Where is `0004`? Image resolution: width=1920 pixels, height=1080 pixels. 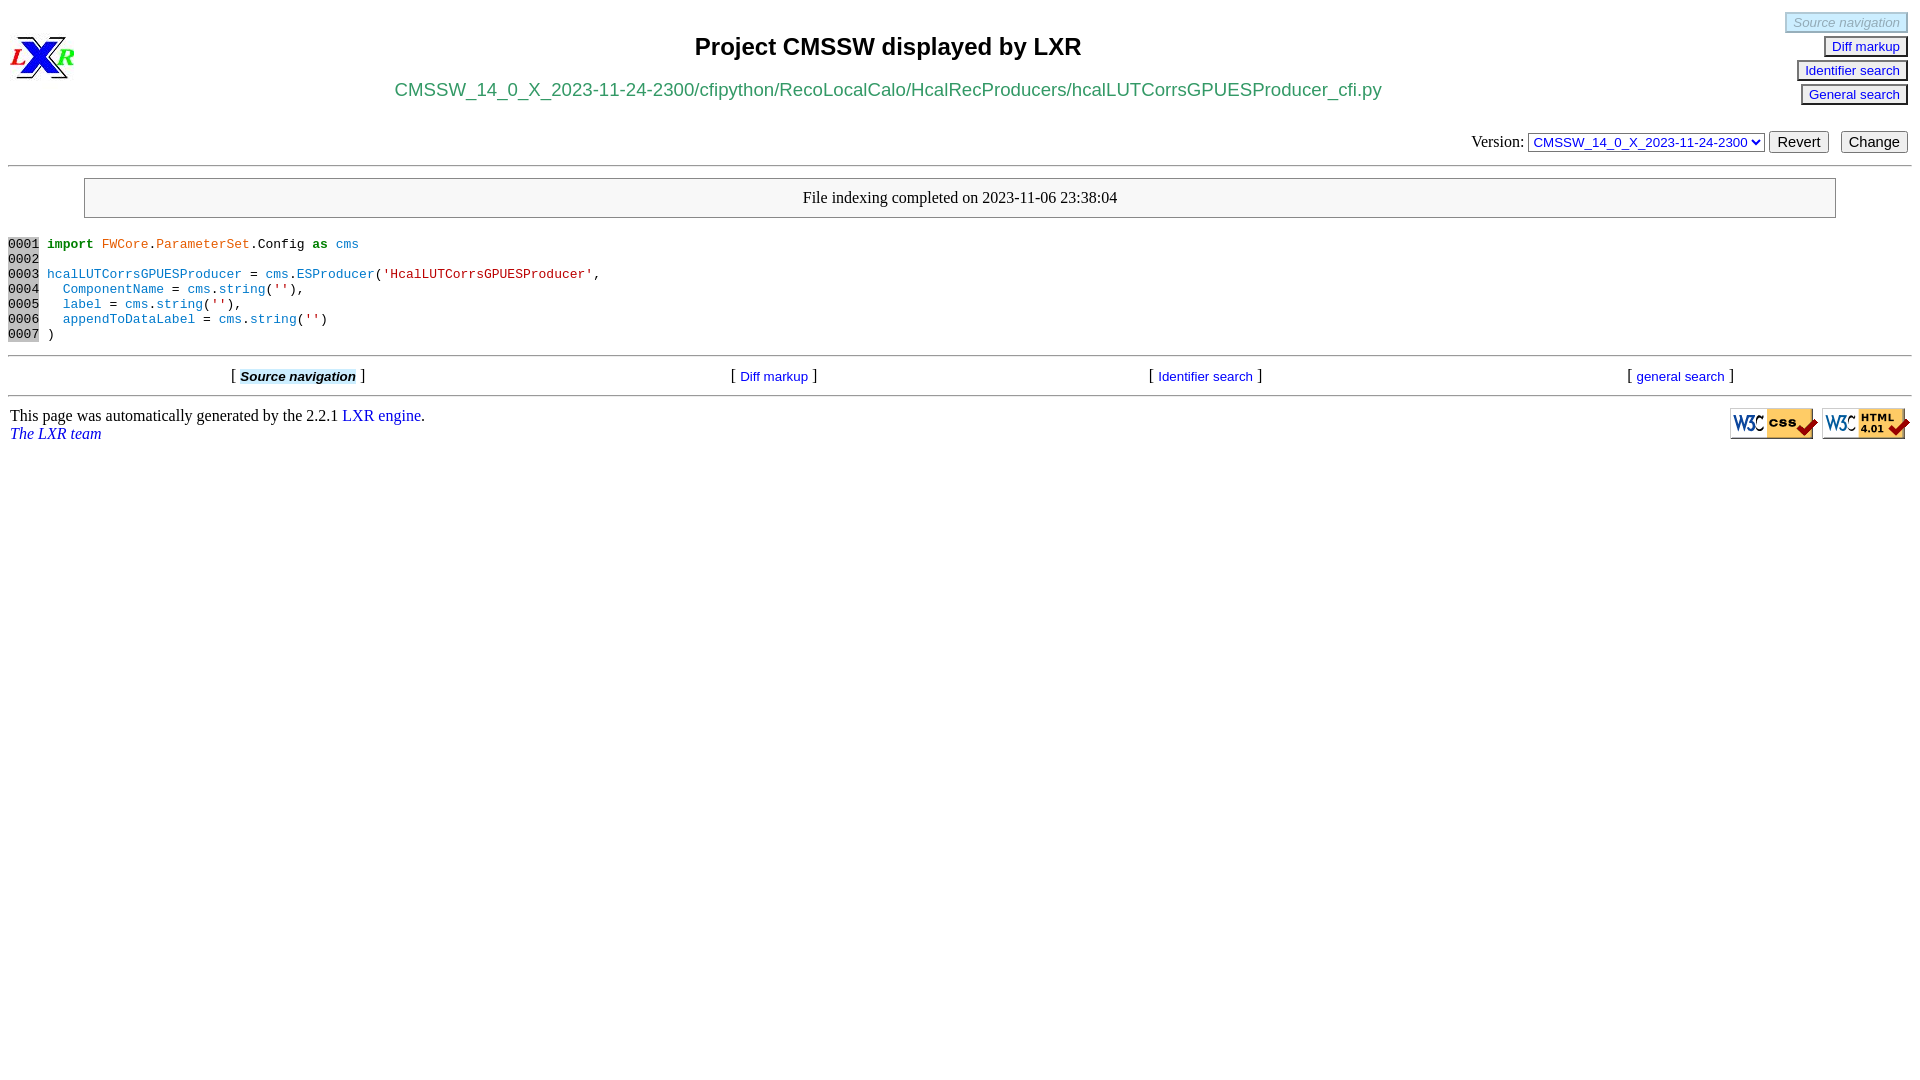
0004 is located at coordinates (24, 290).